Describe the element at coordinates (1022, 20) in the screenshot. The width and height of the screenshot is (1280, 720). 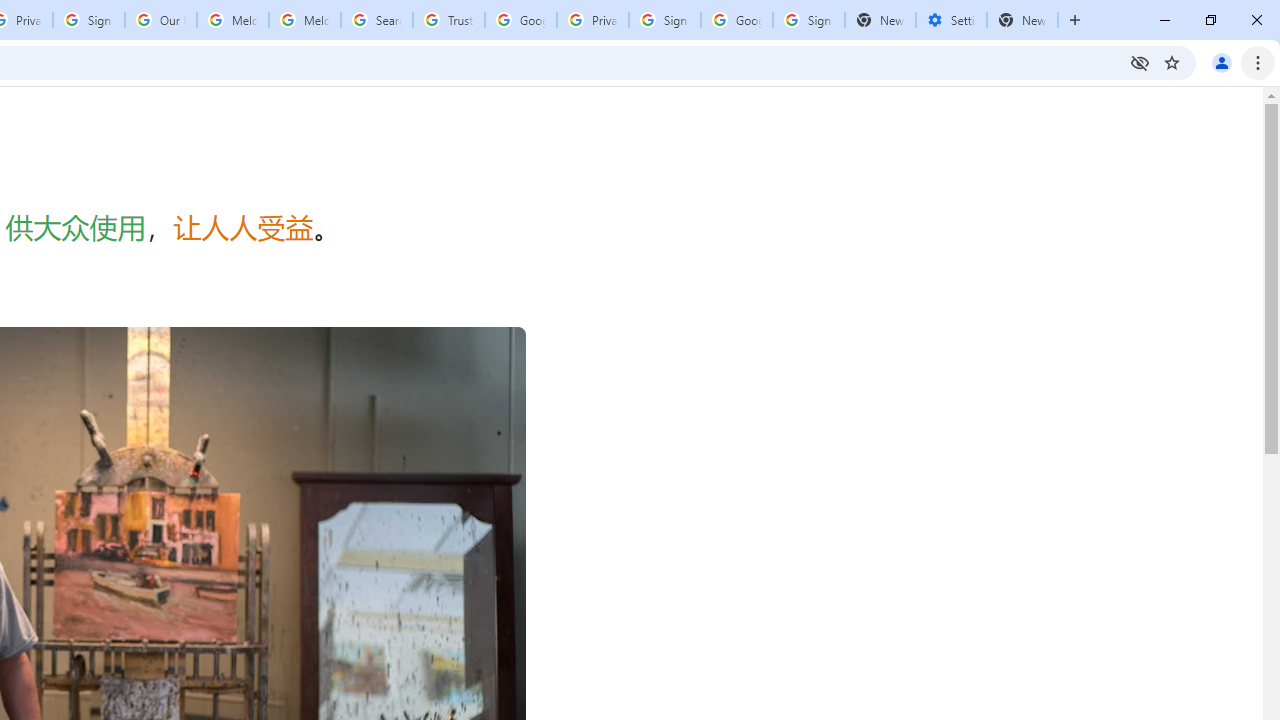
I see `New Tab` at that location.